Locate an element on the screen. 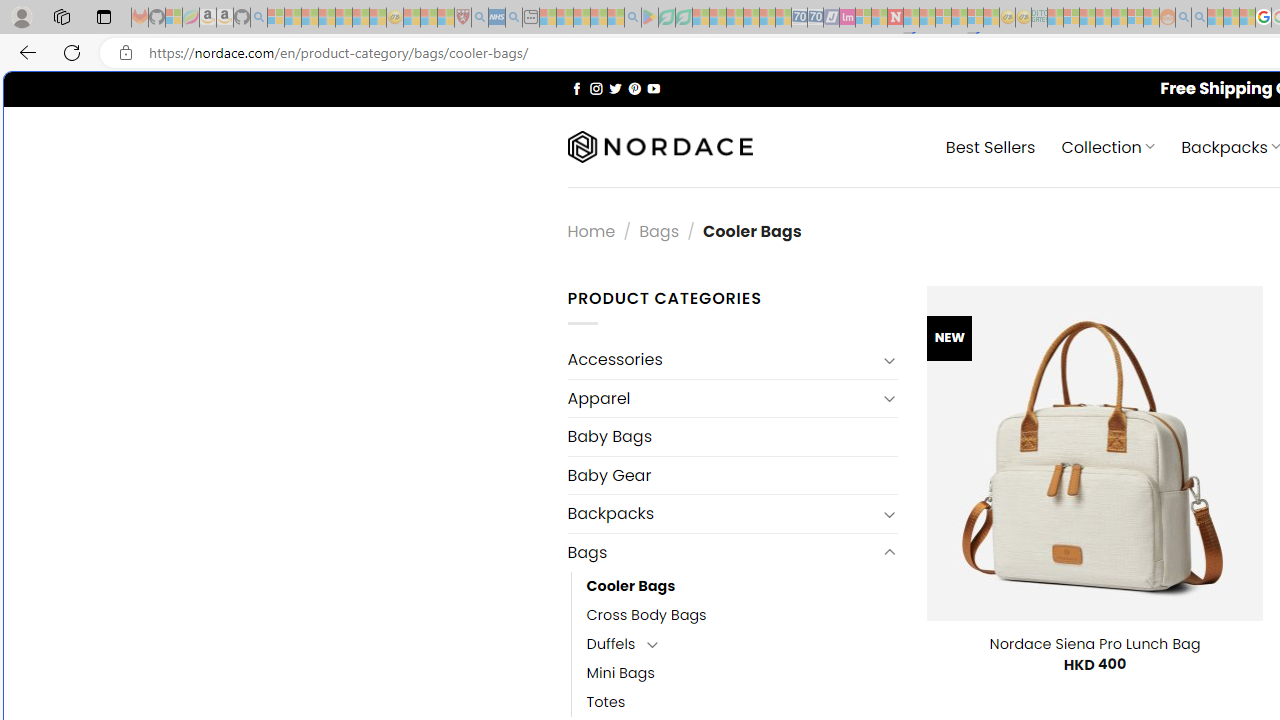 The height and width of the screenshot is (720, 1280). Cross Body Bags is located at coordinates (646, 614).